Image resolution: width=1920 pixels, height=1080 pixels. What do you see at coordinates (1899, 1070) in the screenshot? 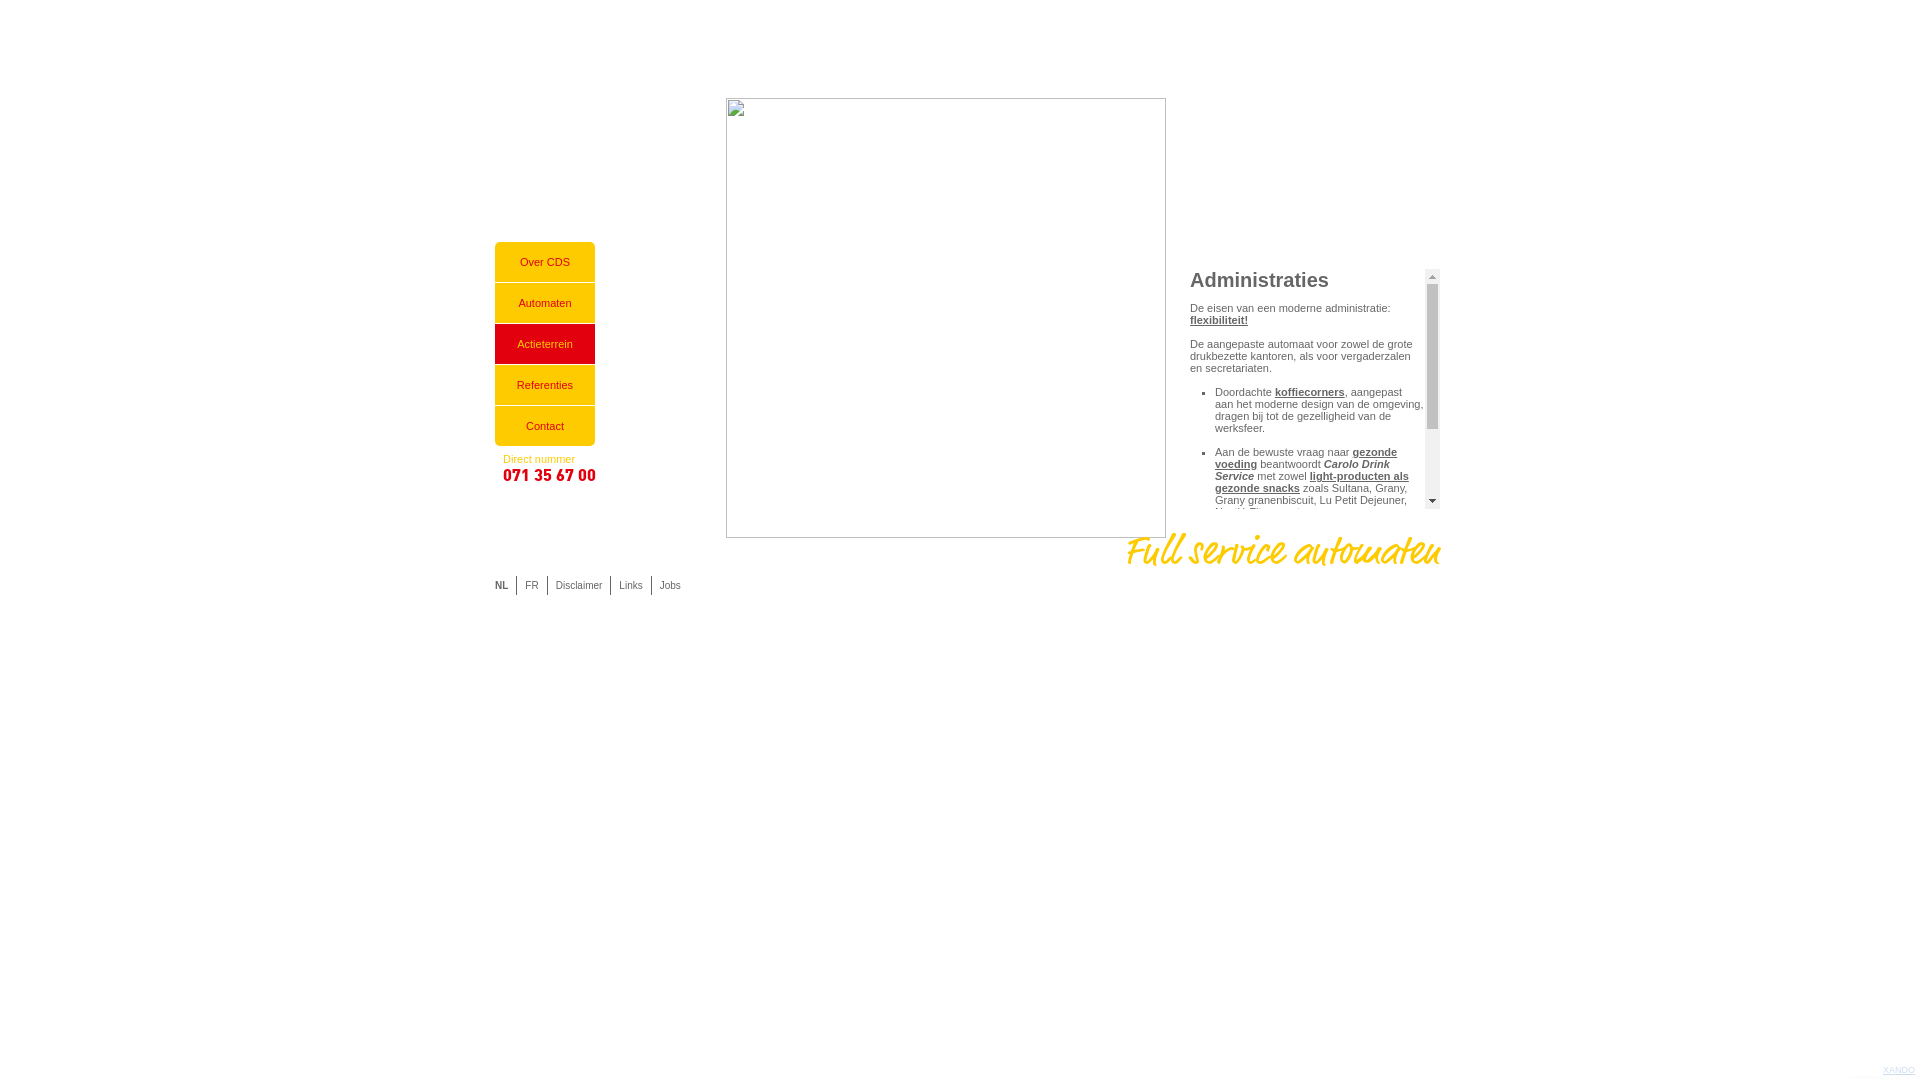
I see `XANDO` at bounding box center [1899, 1070].